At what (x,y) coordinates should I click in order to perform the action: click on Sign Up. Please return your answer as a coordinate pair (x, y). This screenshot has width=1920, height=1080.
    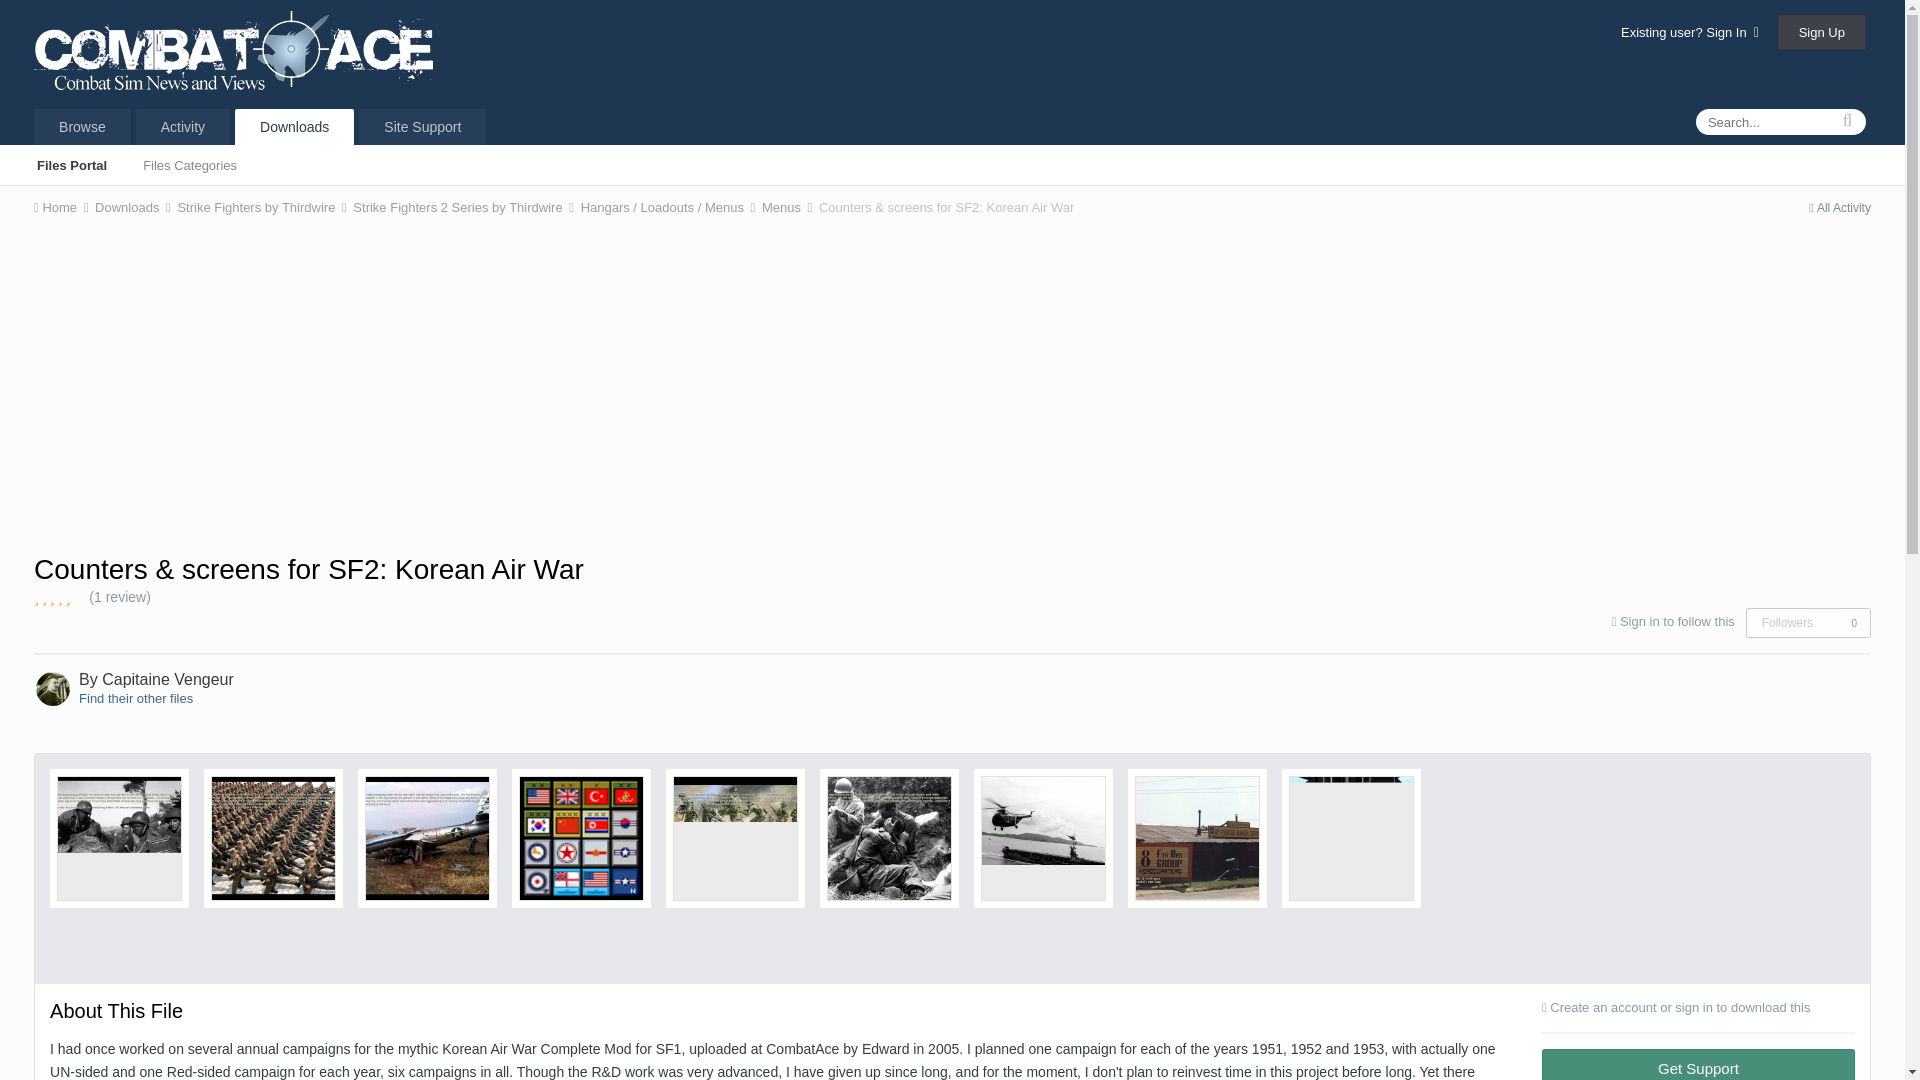
    Looking at the image, I should click on (1822, 32).